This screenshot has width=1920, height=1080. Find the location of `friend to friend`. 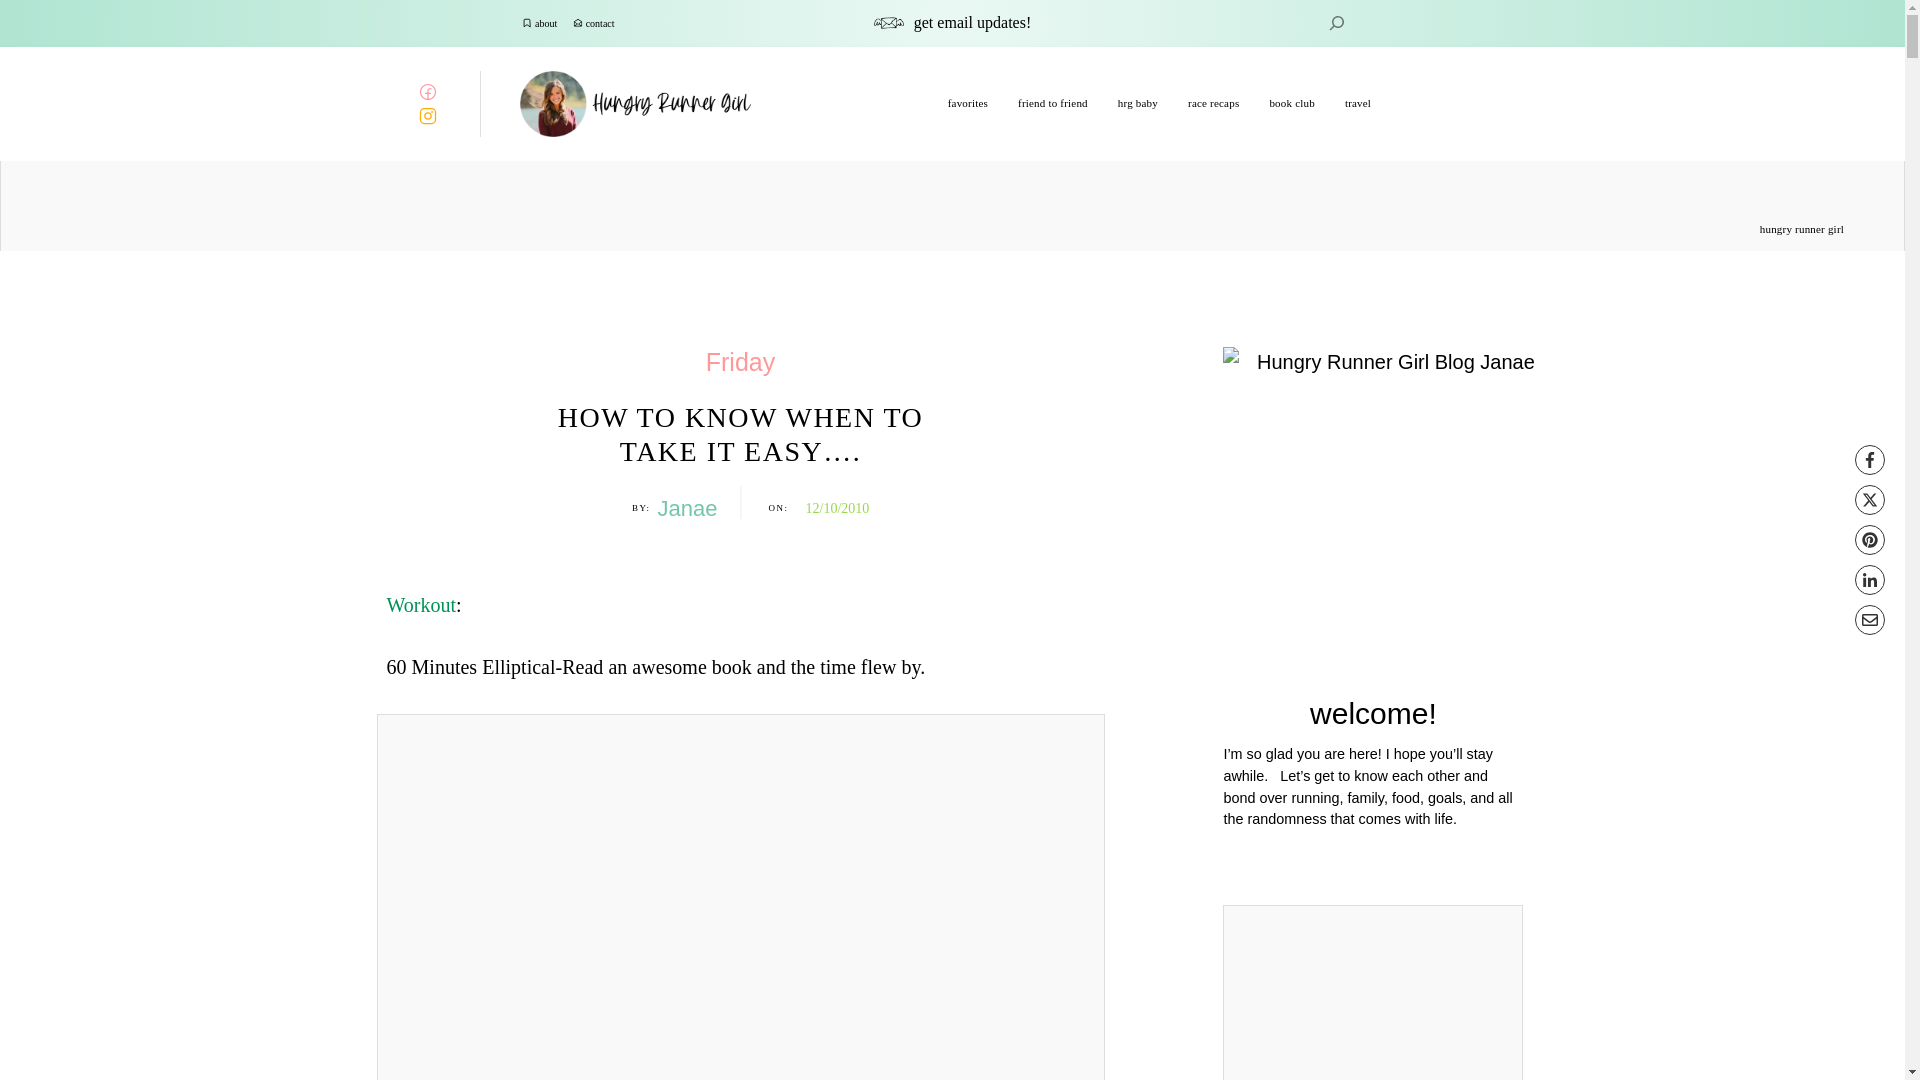

friend to friend is located at coordinates (1052, 103).